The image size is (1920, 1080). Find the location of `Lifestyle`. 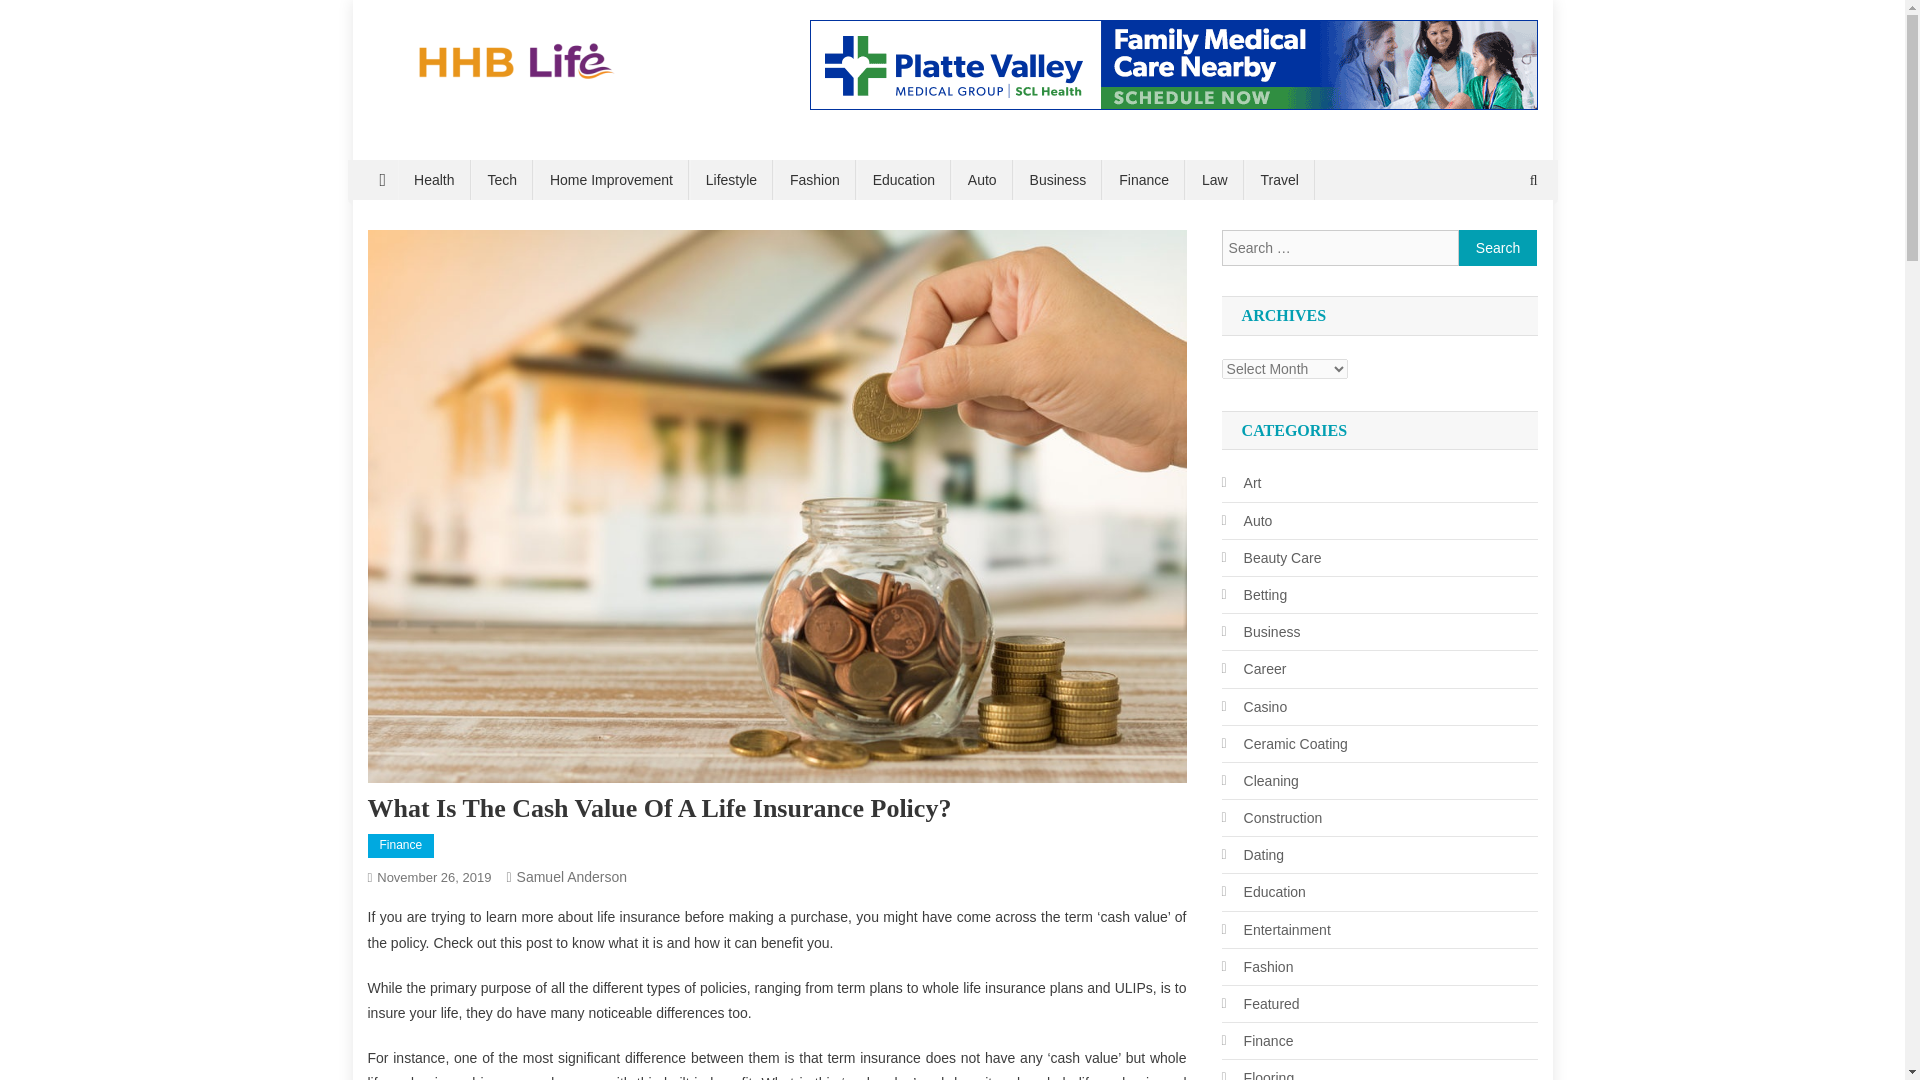

Lifestyle is located at coordinates (731, 179).